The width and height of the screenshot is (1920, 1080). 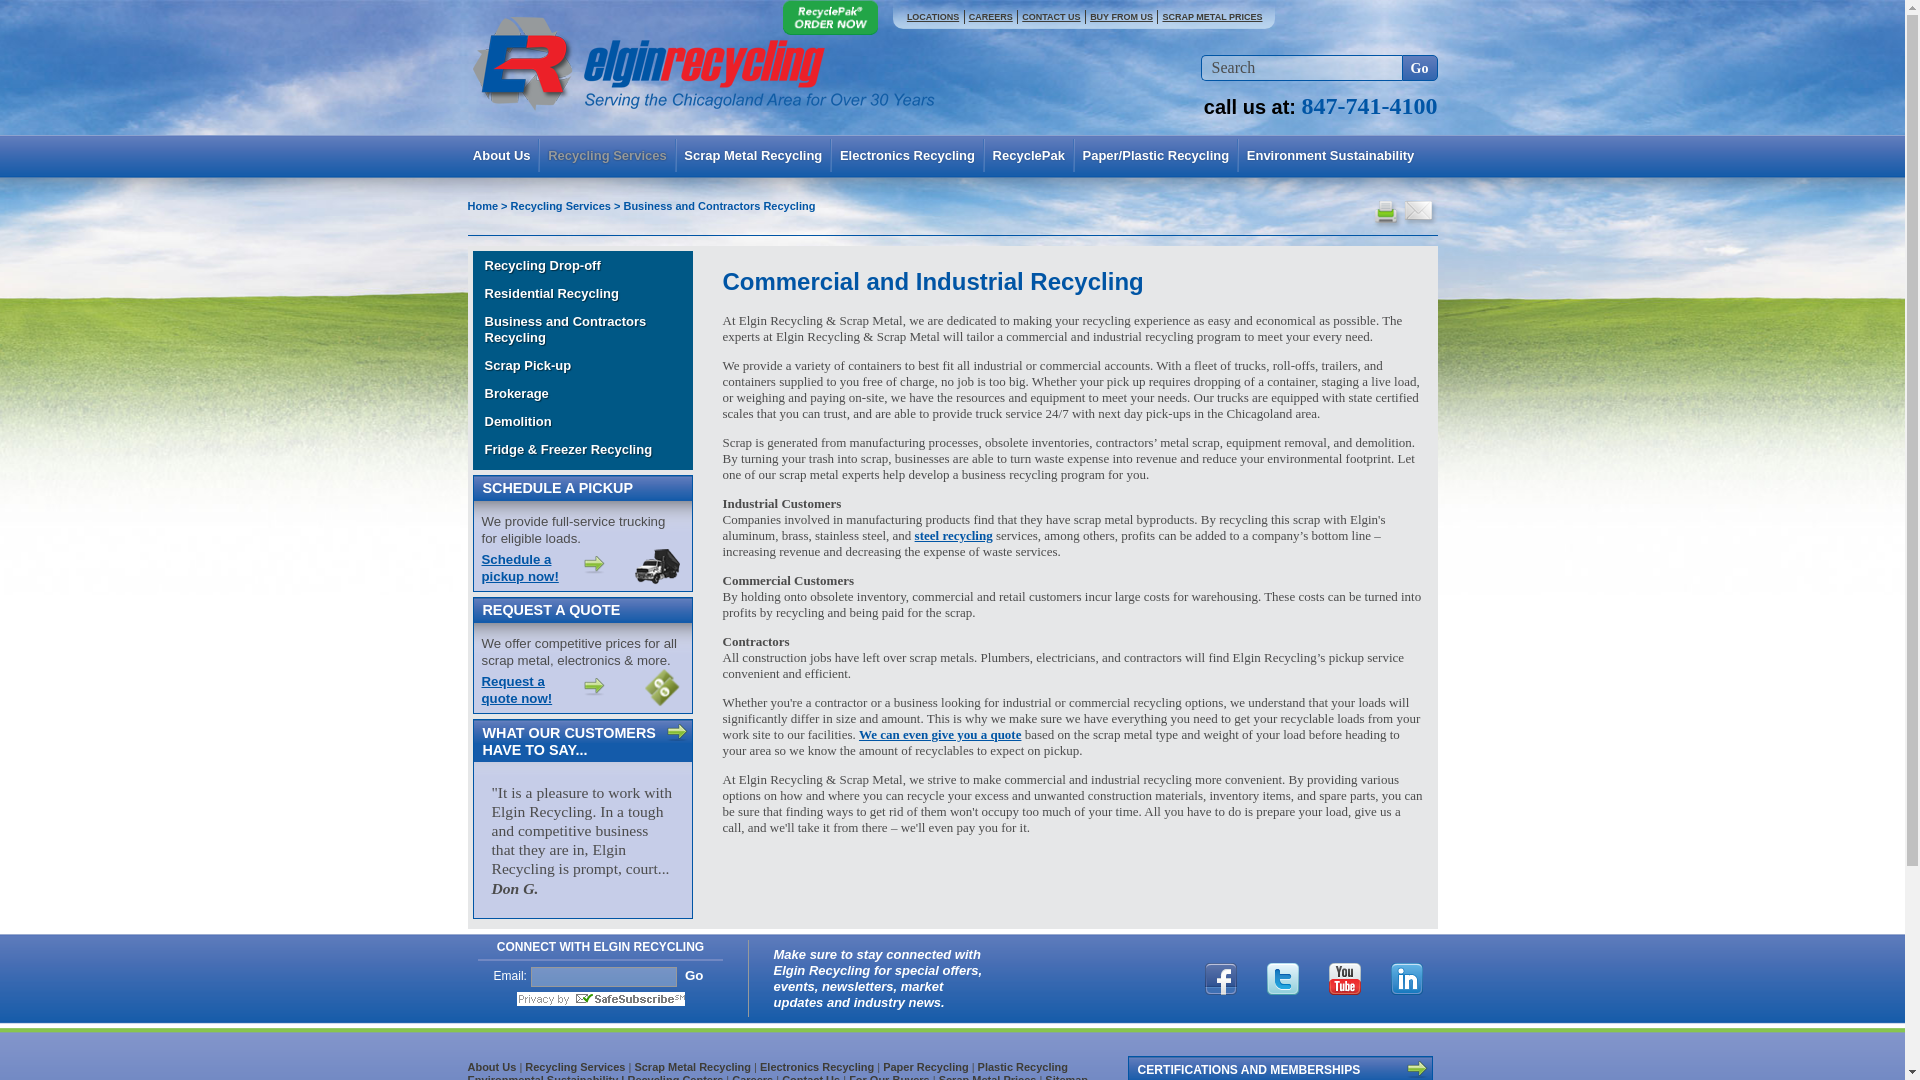 I want to click on Print Page, so click(x=1386, y=214).